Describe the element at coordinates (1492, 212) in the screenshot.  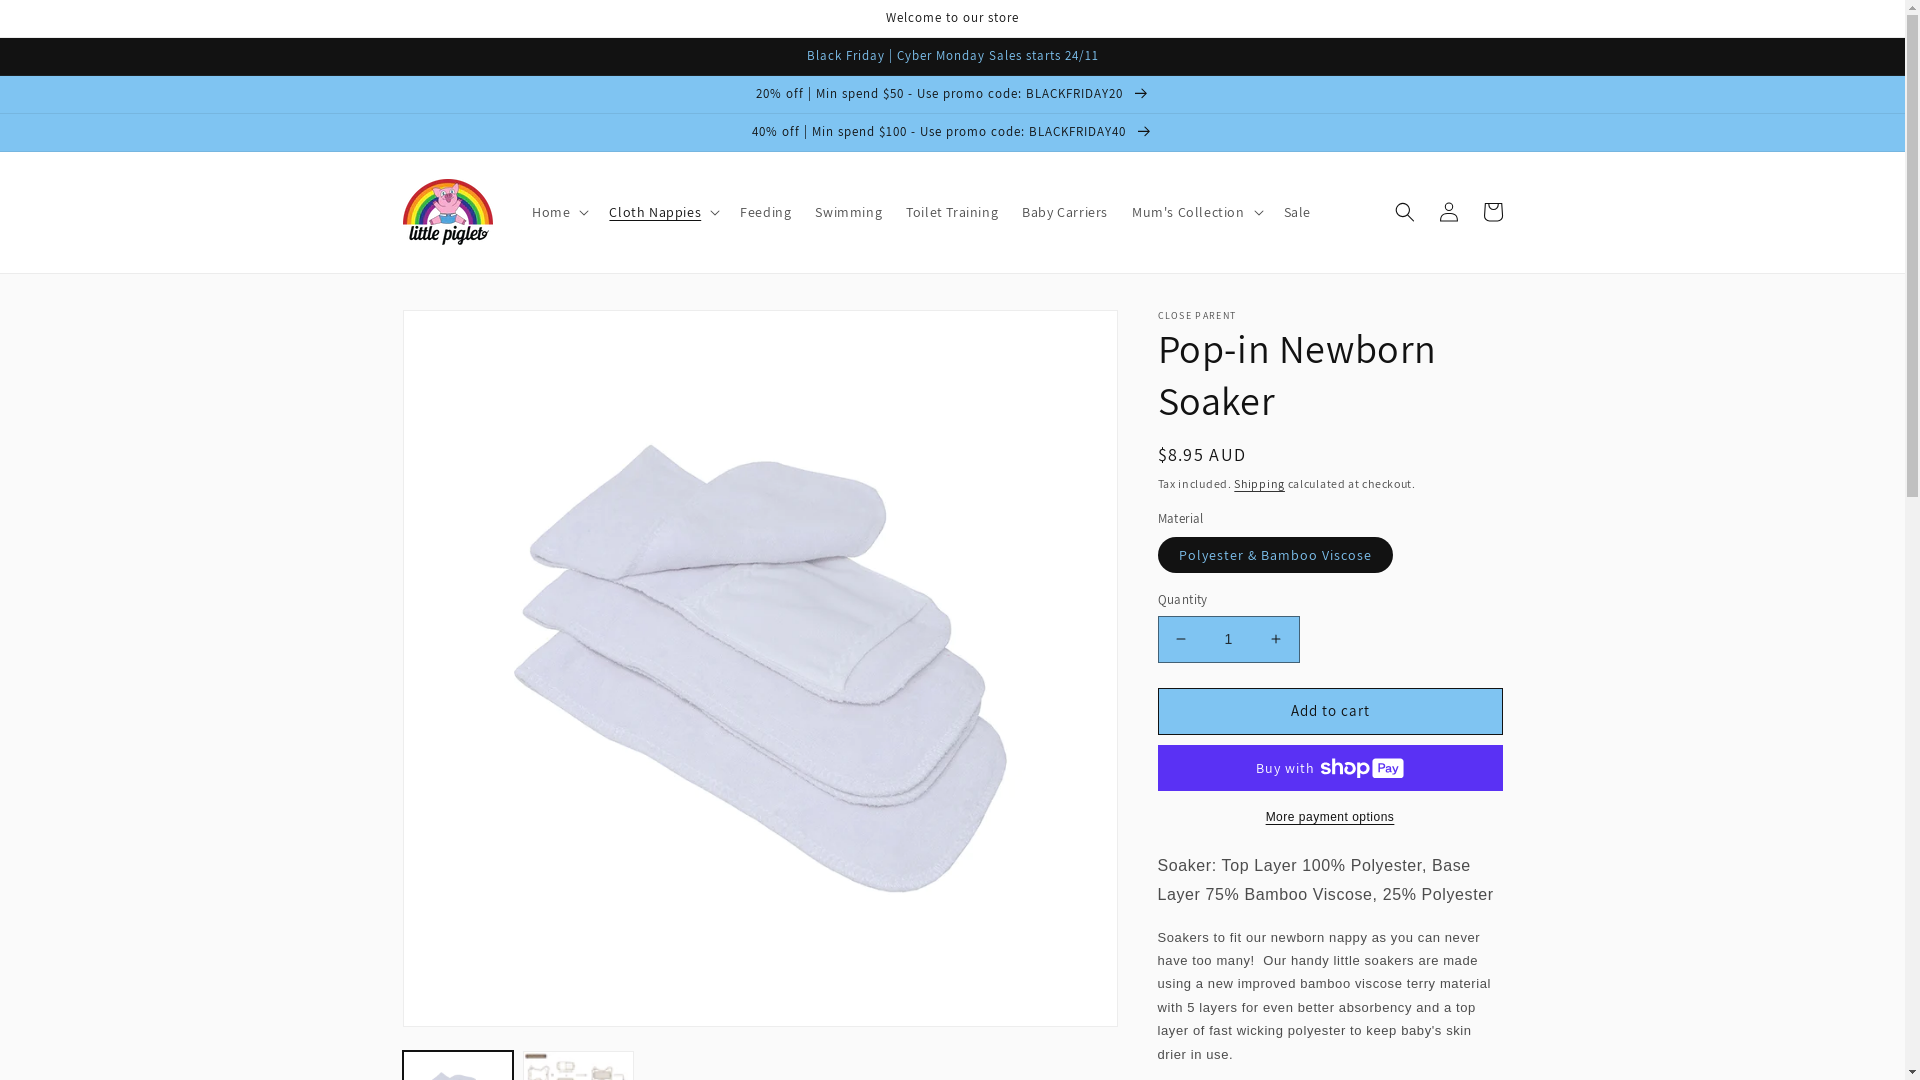
I see `Cart` at that location.